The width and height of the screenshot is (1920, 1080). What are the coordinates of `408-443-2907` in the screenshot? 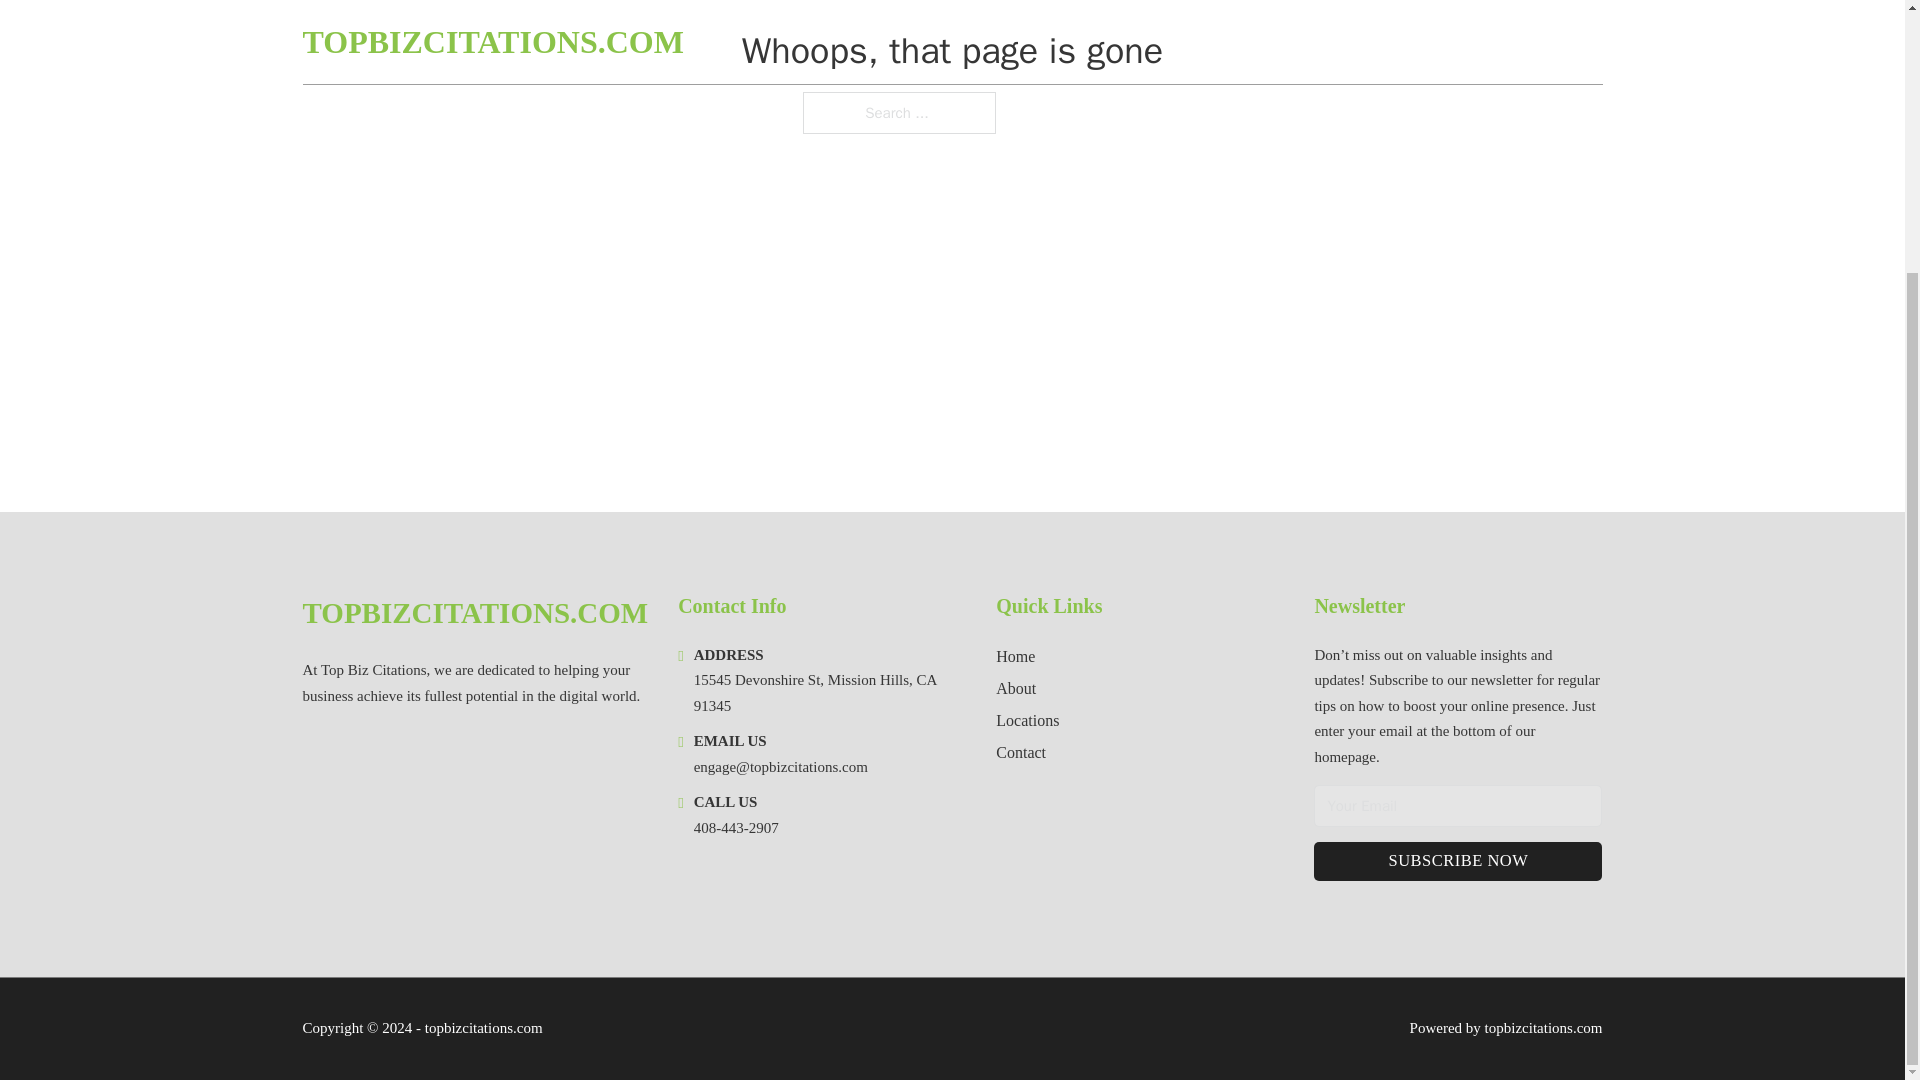 It's located at (736, 827).